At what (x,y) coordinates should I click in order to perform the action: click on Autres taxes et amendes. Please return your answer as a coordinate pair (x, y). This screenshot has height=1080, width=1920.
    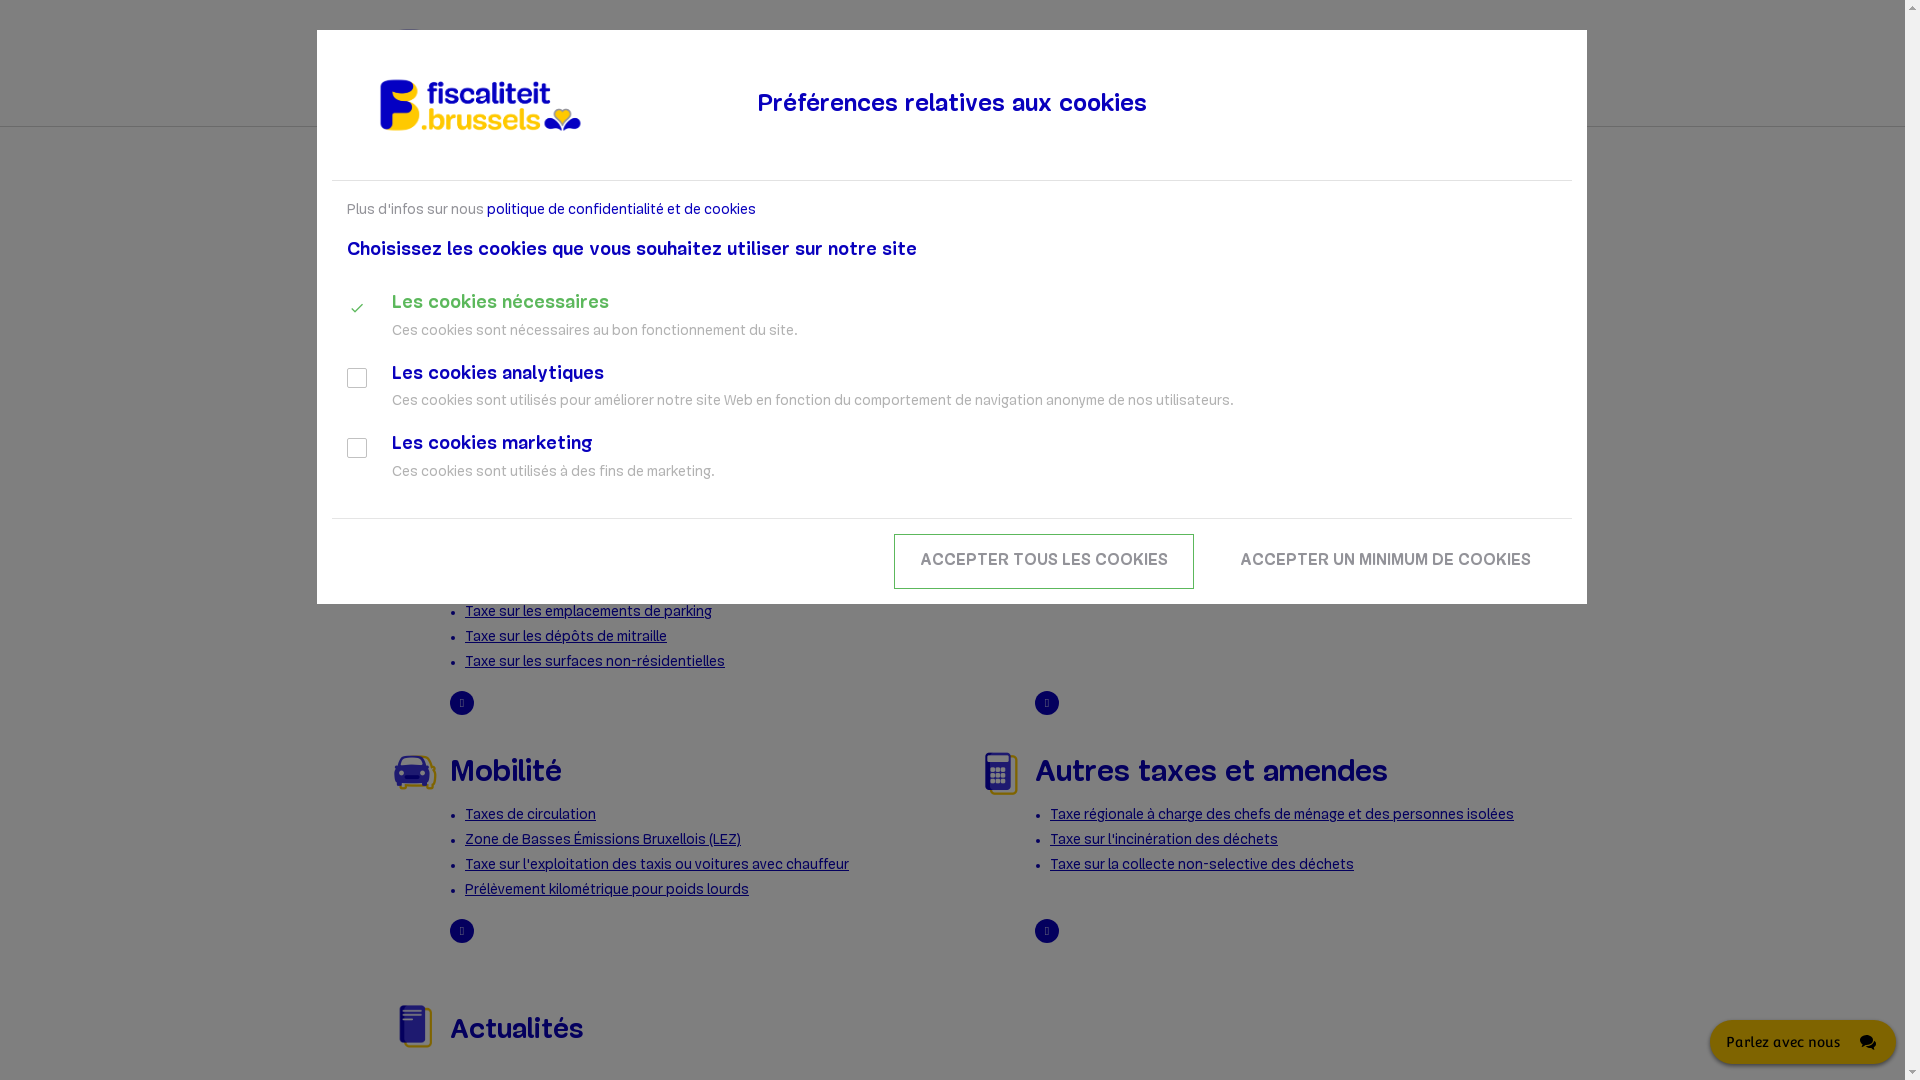
    Looking at the image, I should click on (1212, 774).